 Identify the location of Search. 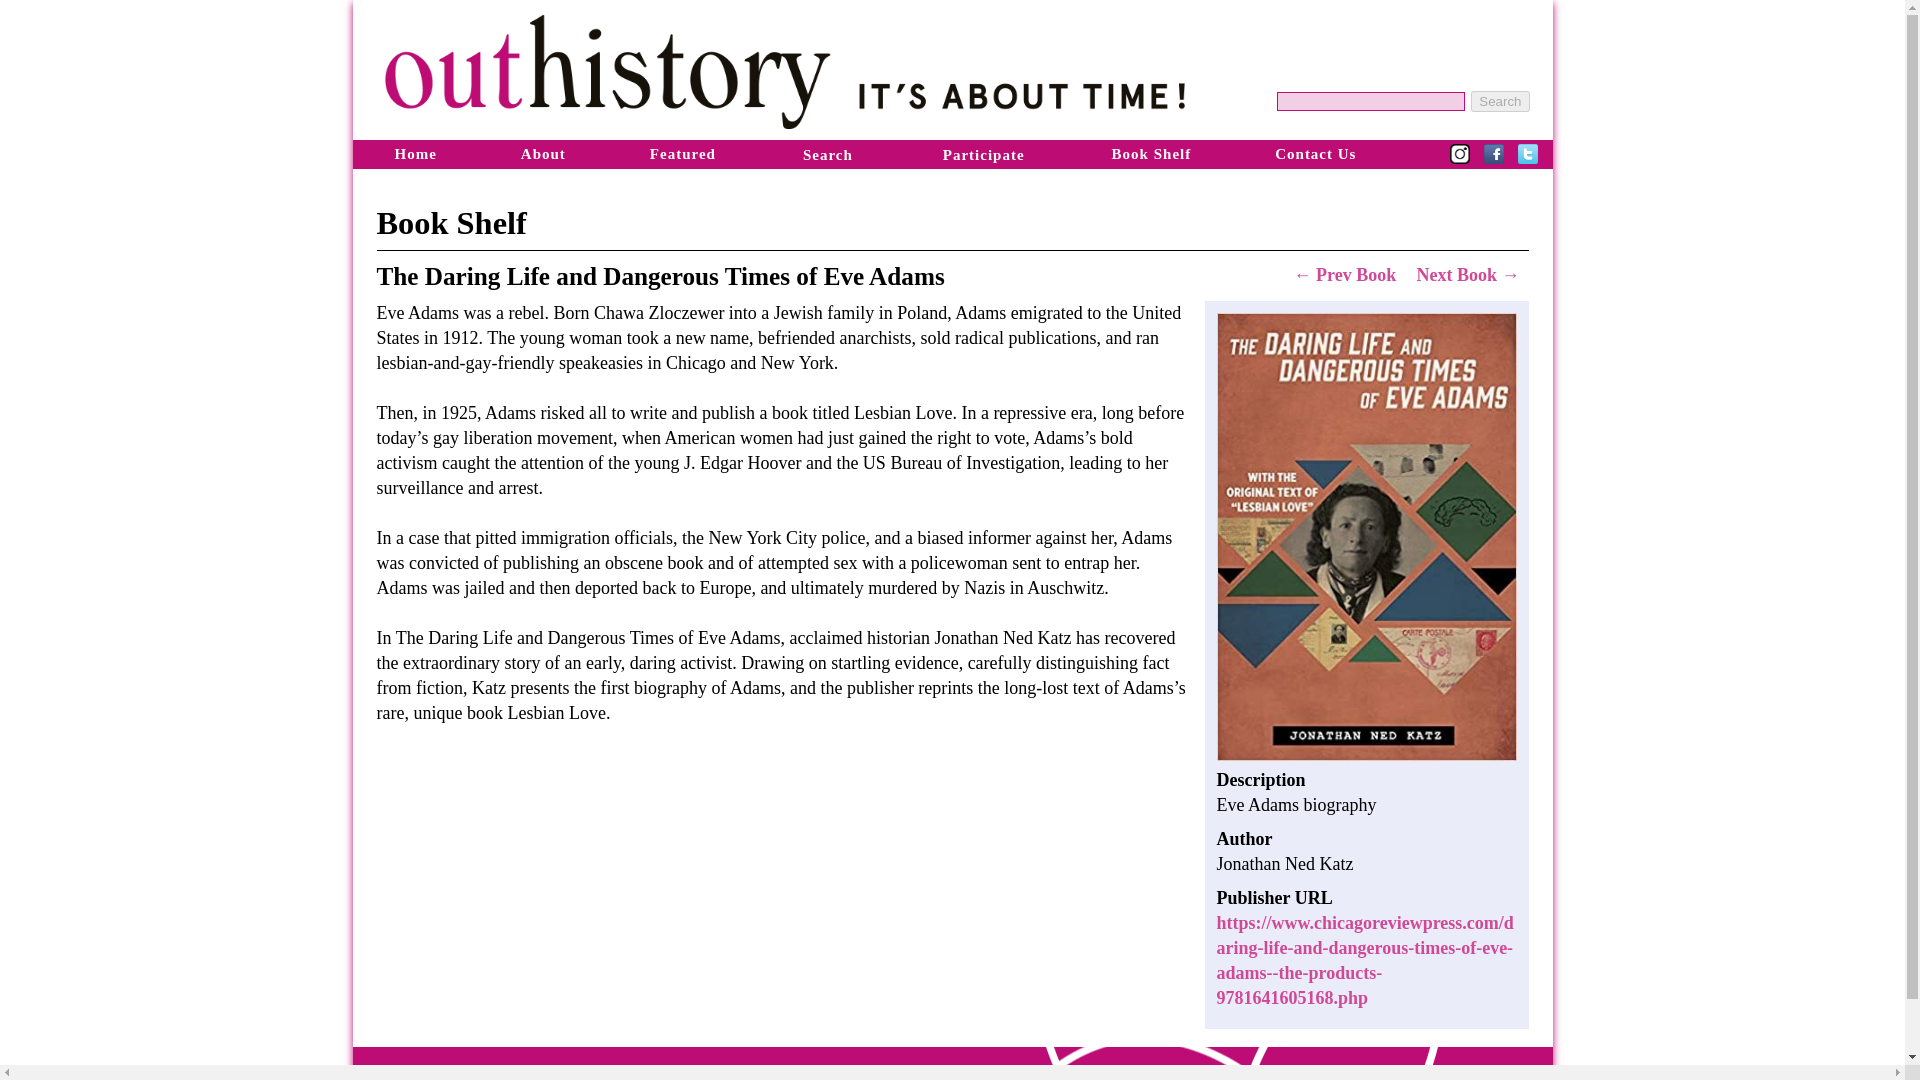
(828, 154).